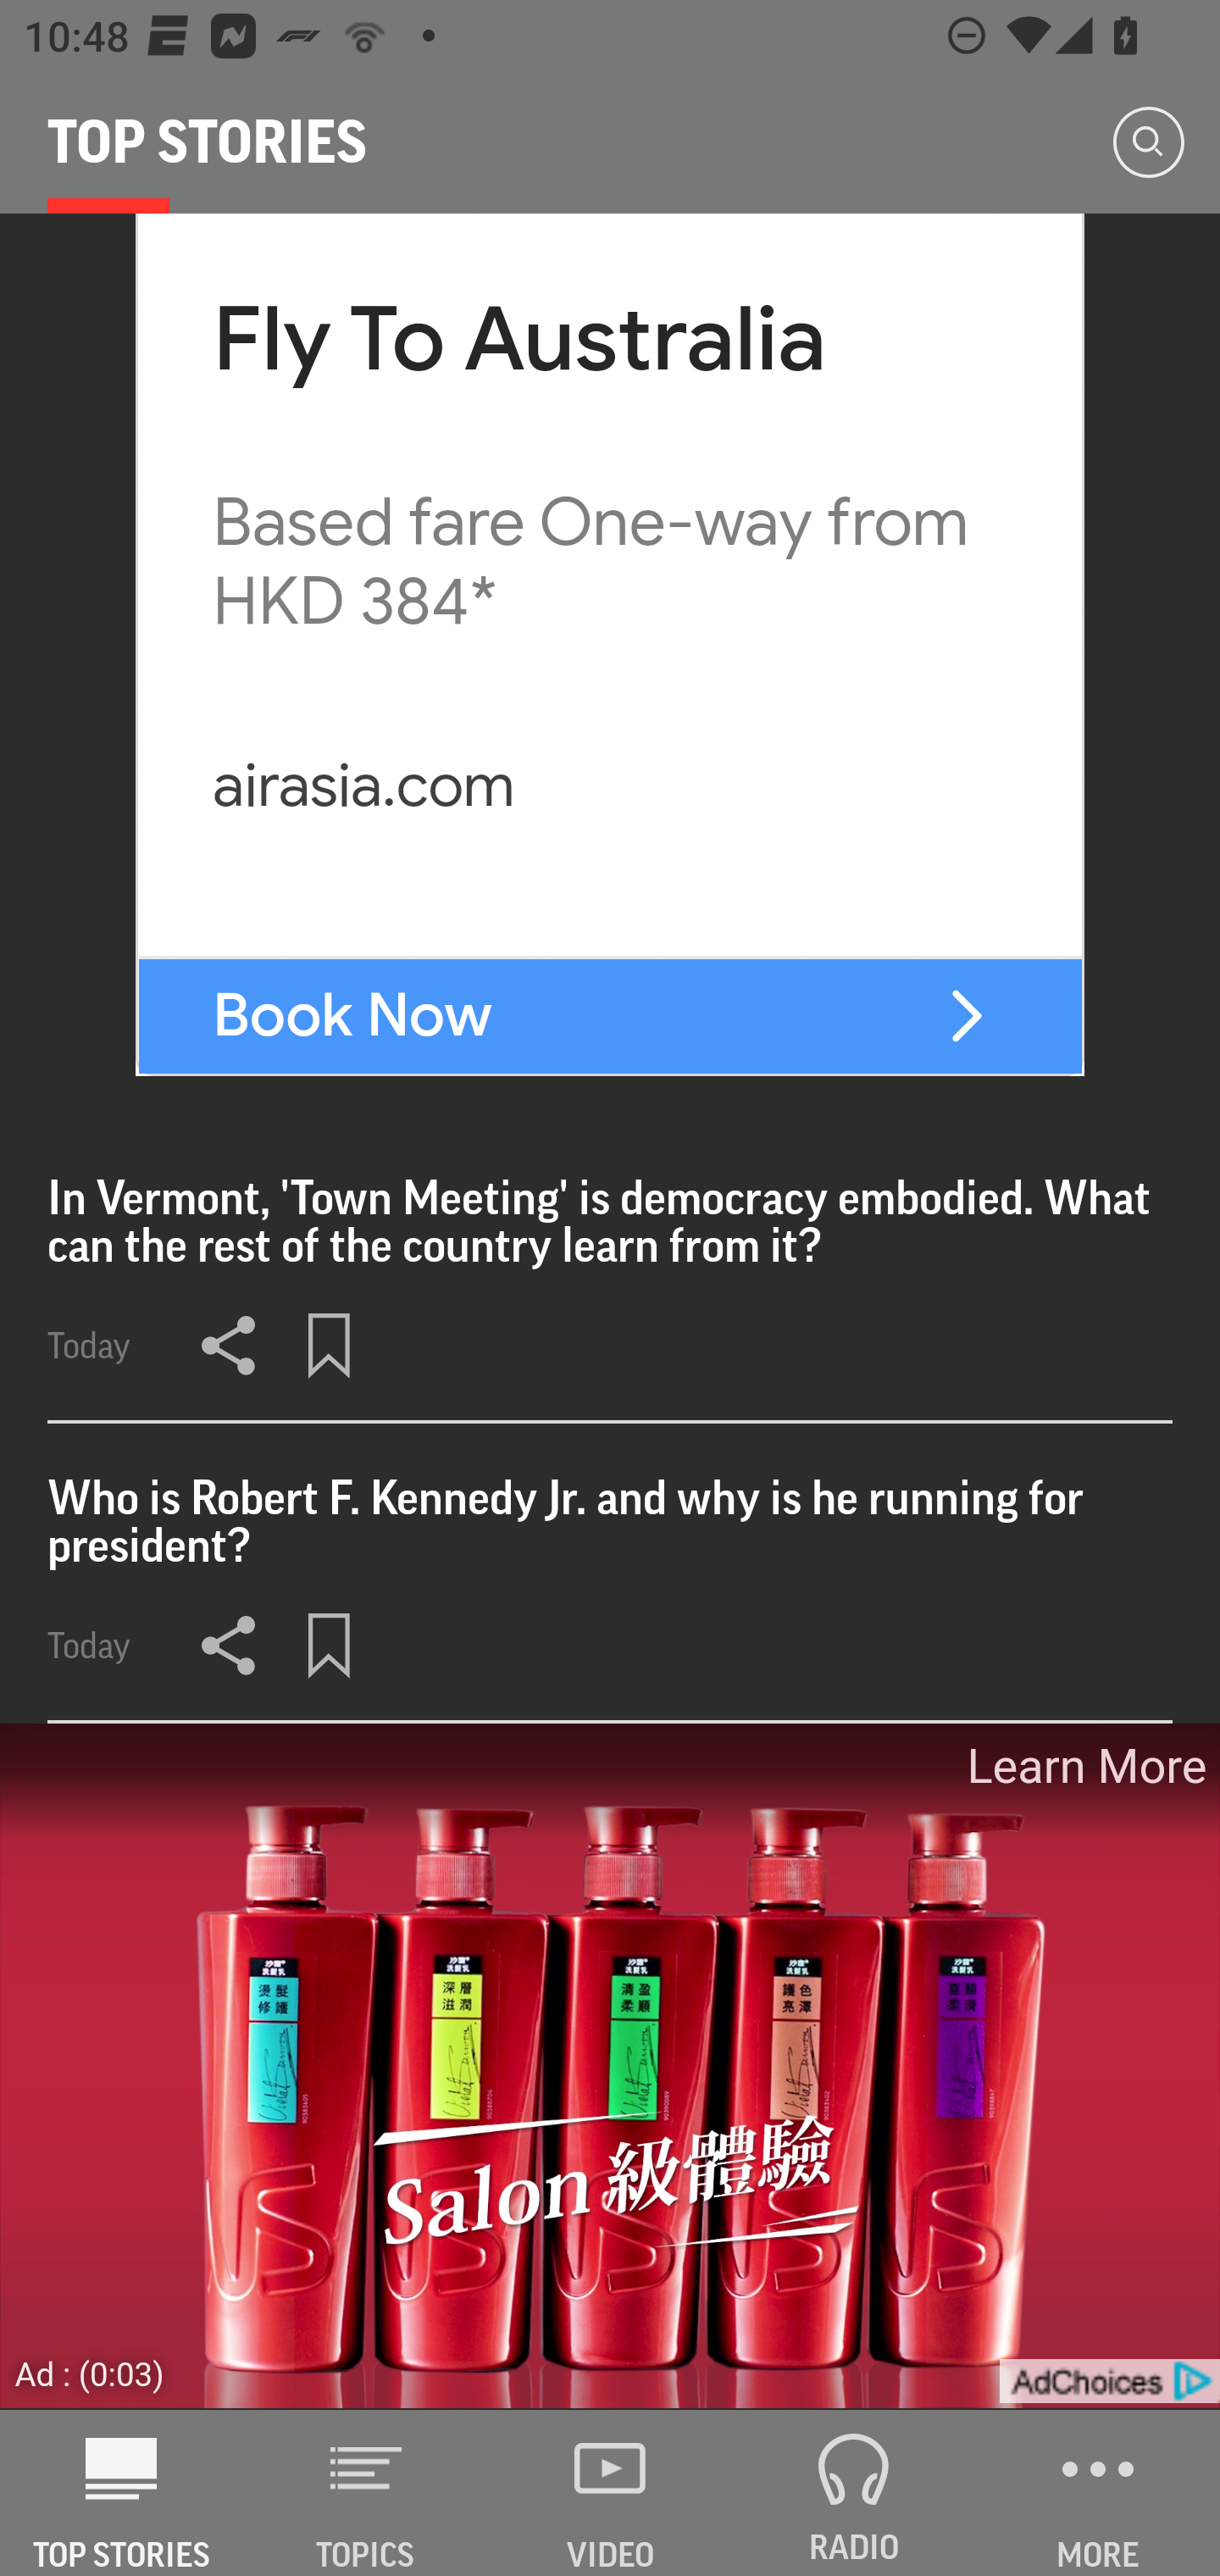 This screenshot has height=2576, width=1220. Describe the element at coordinates (90, 2373) in the screenshot. I see `Ad : (0:03)` at that location.